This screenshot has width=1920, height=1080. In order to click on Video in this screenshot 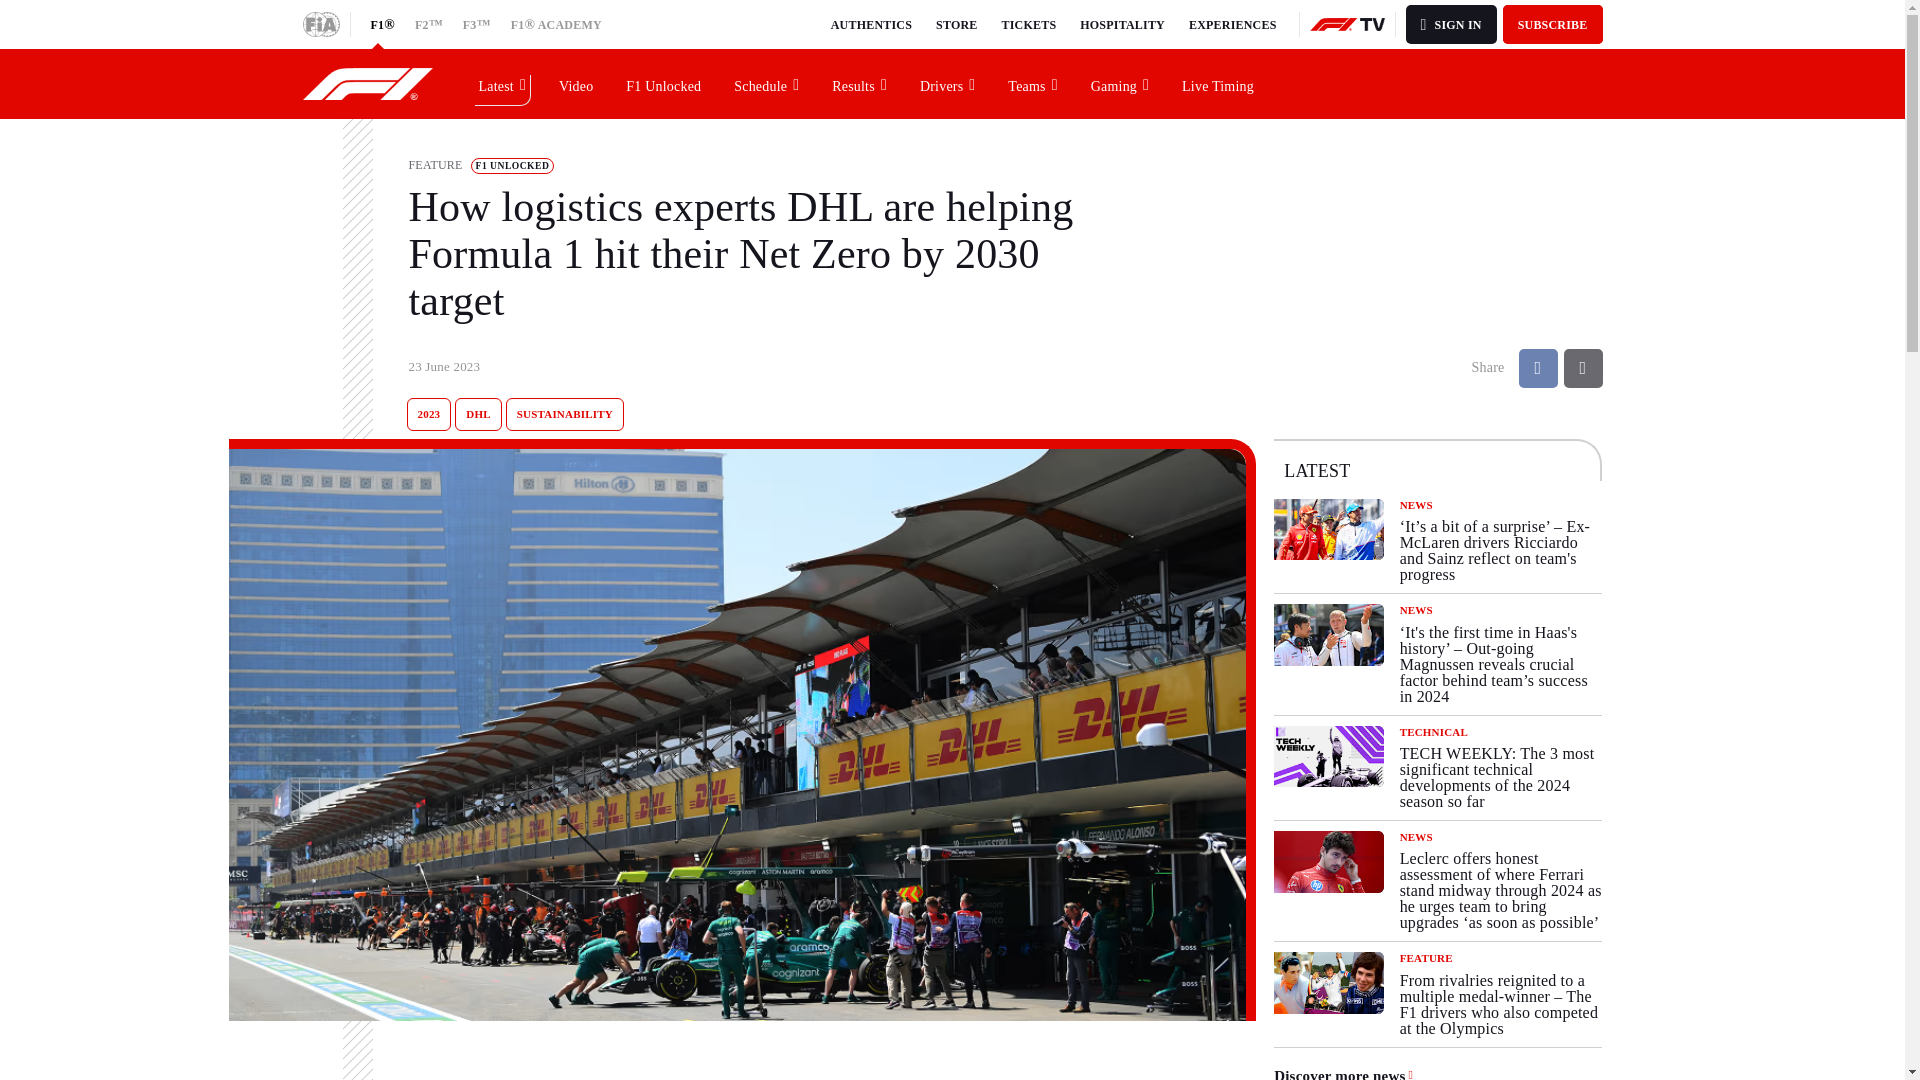, I will do `click(576, 83)`.